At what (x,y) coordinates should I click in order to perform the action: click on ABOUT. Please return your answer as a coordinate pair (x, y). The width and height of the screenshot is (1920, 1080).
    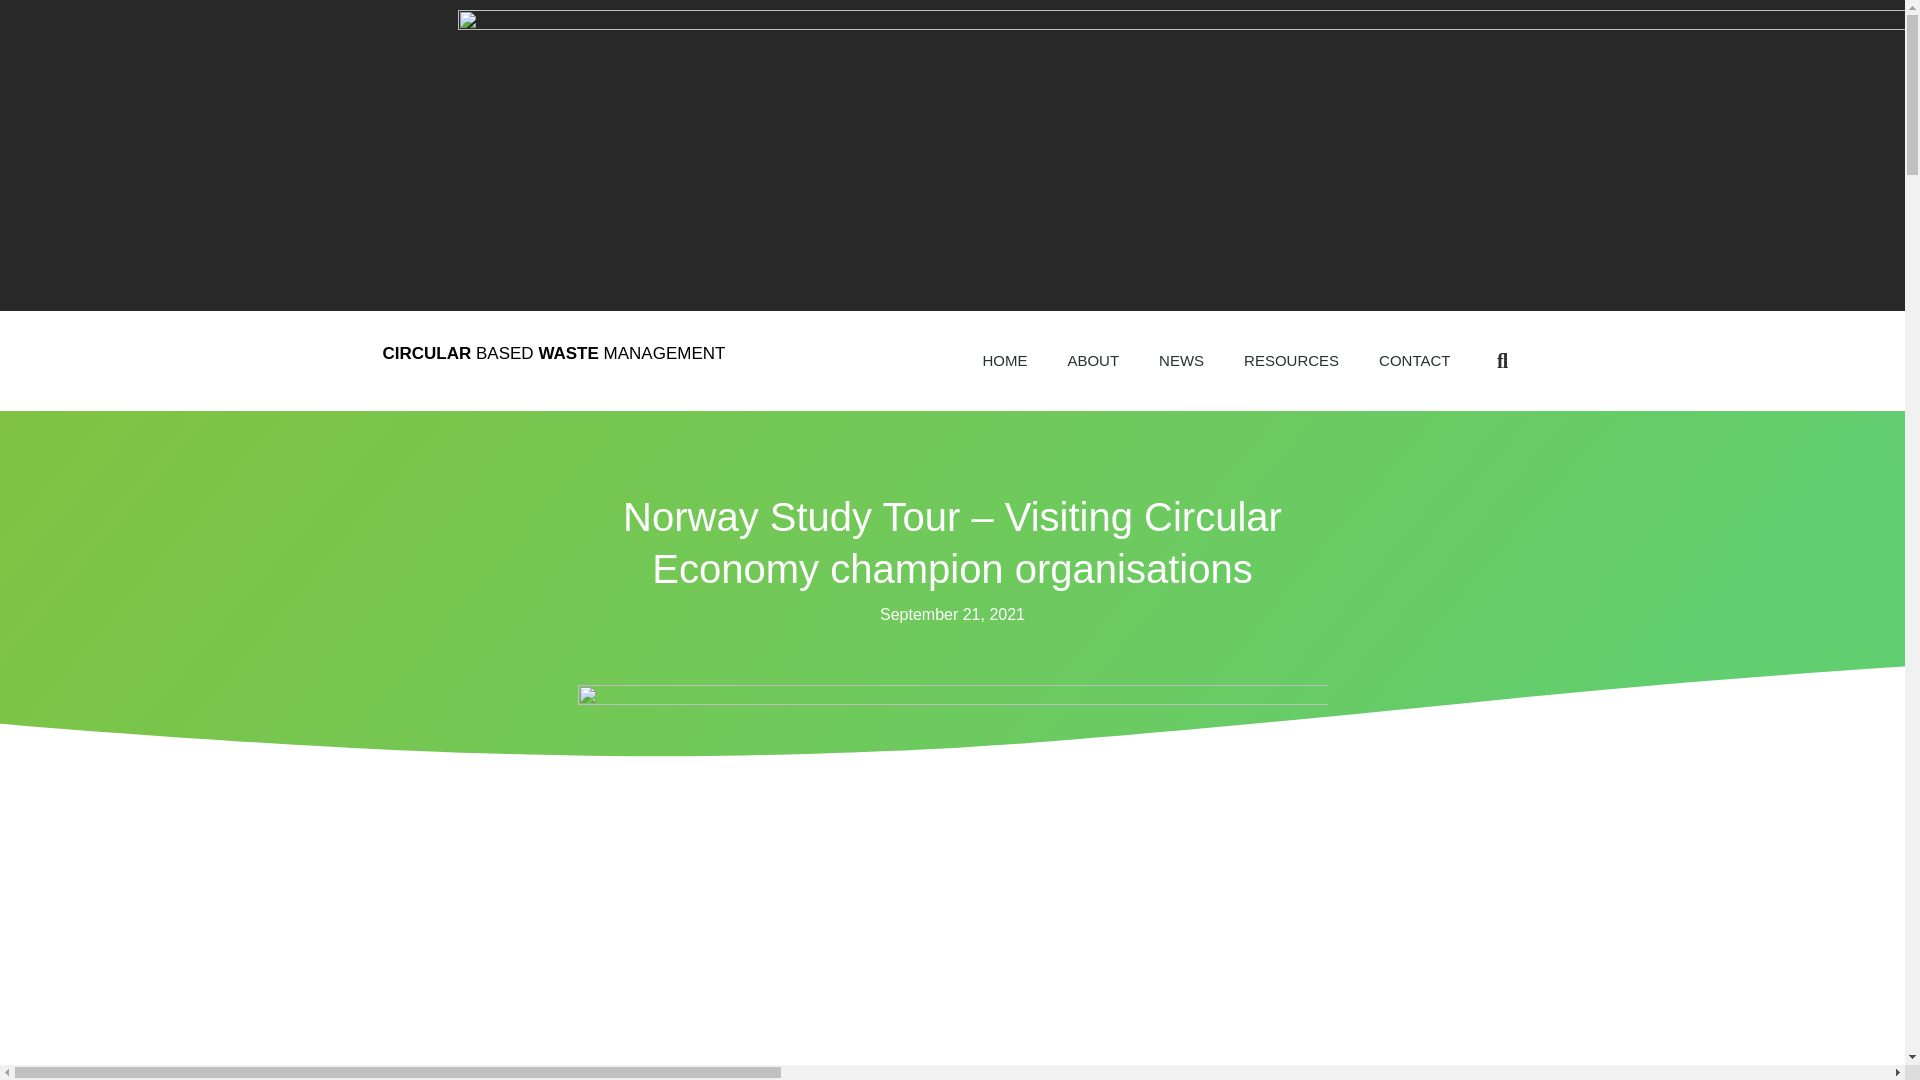
    Looking at the image, I should click on (1092, 361).